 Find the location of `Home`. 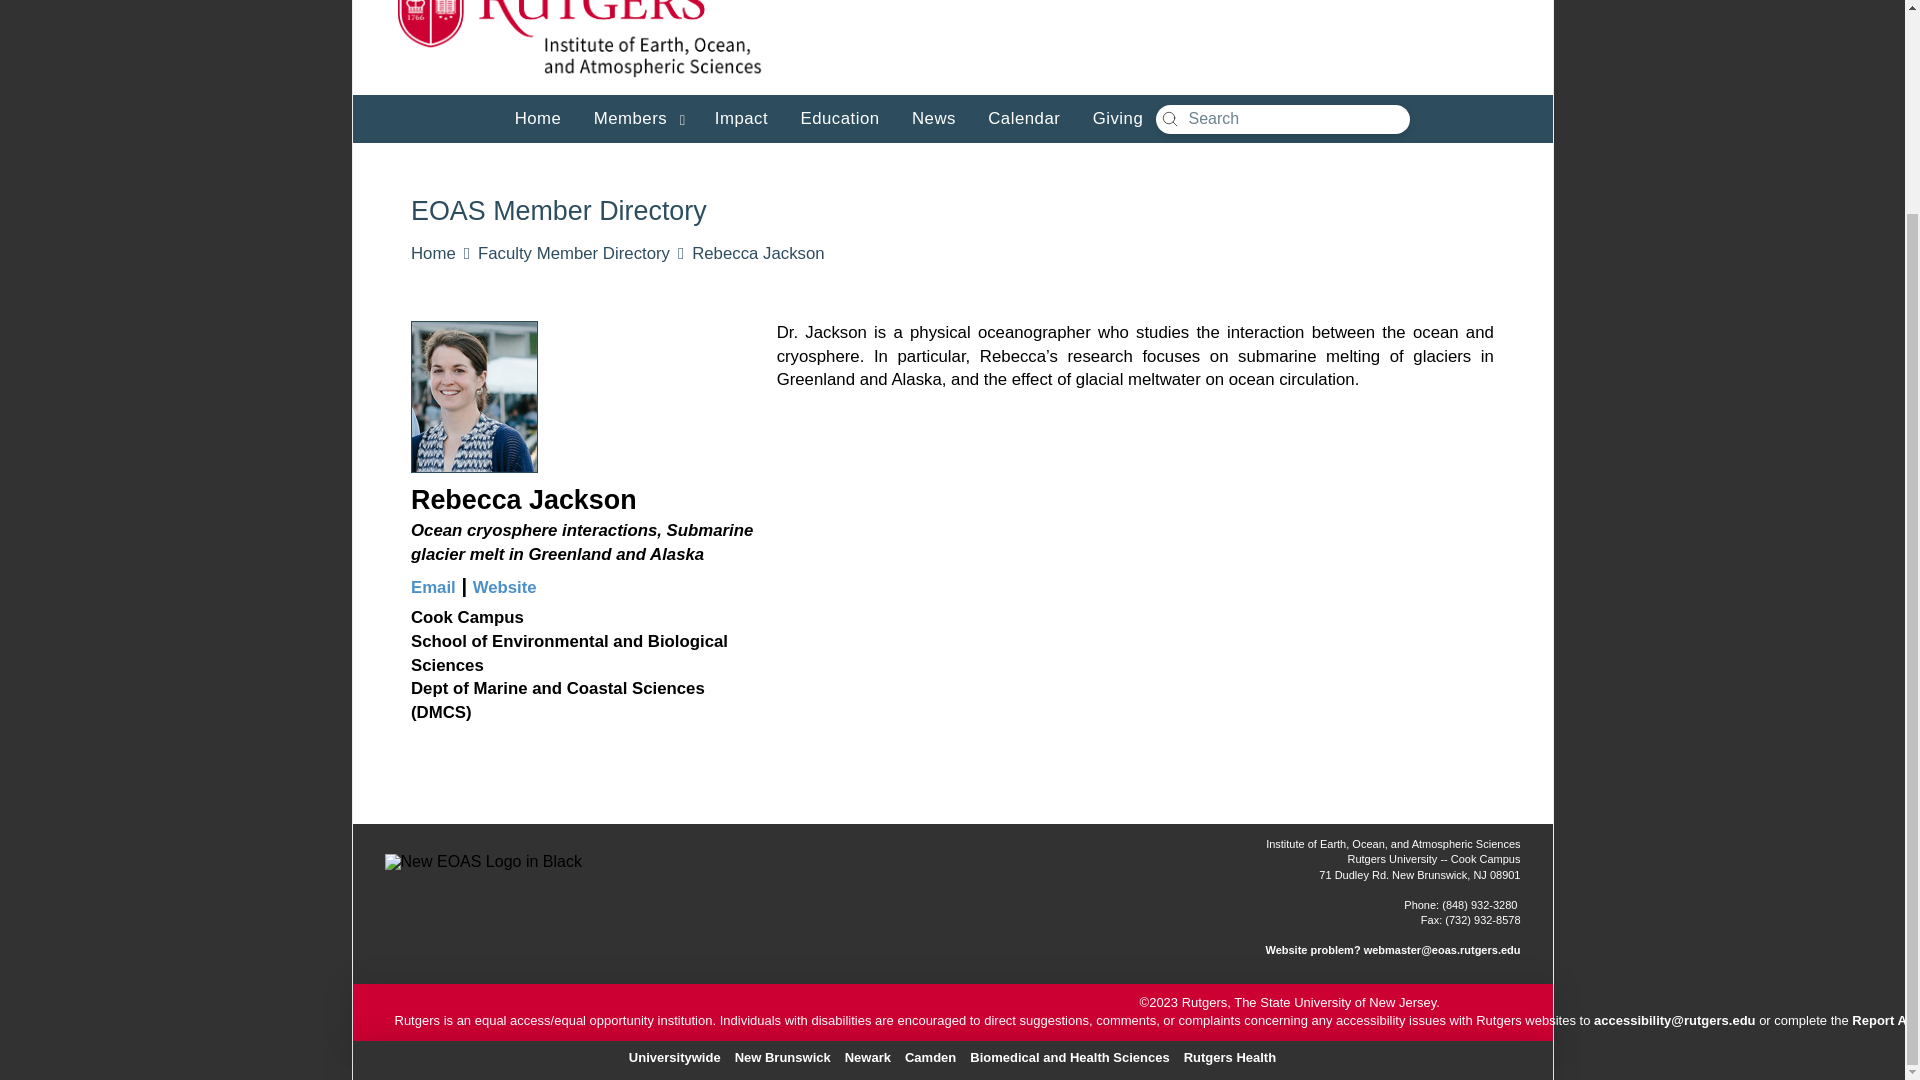

Home is located at coordinates (534, 116).